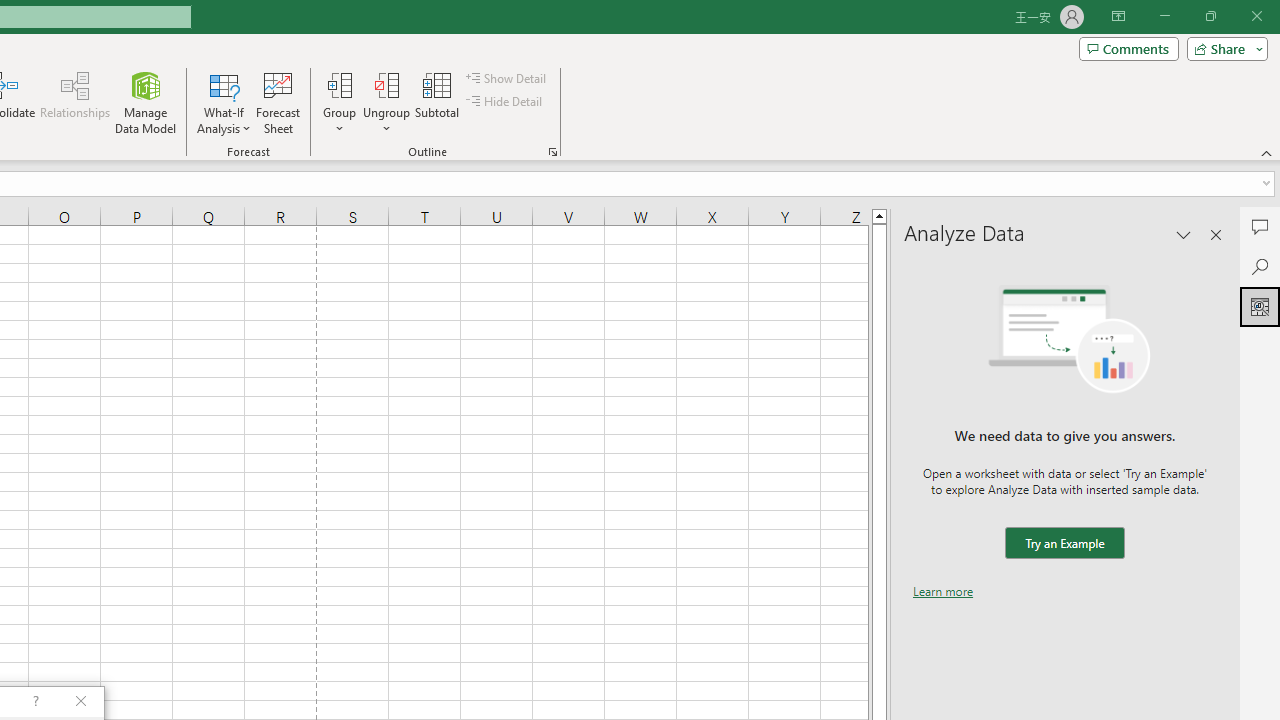  Describe the element at coordinates (1128, 48) in the screenshot. I see `Comments` at that location.